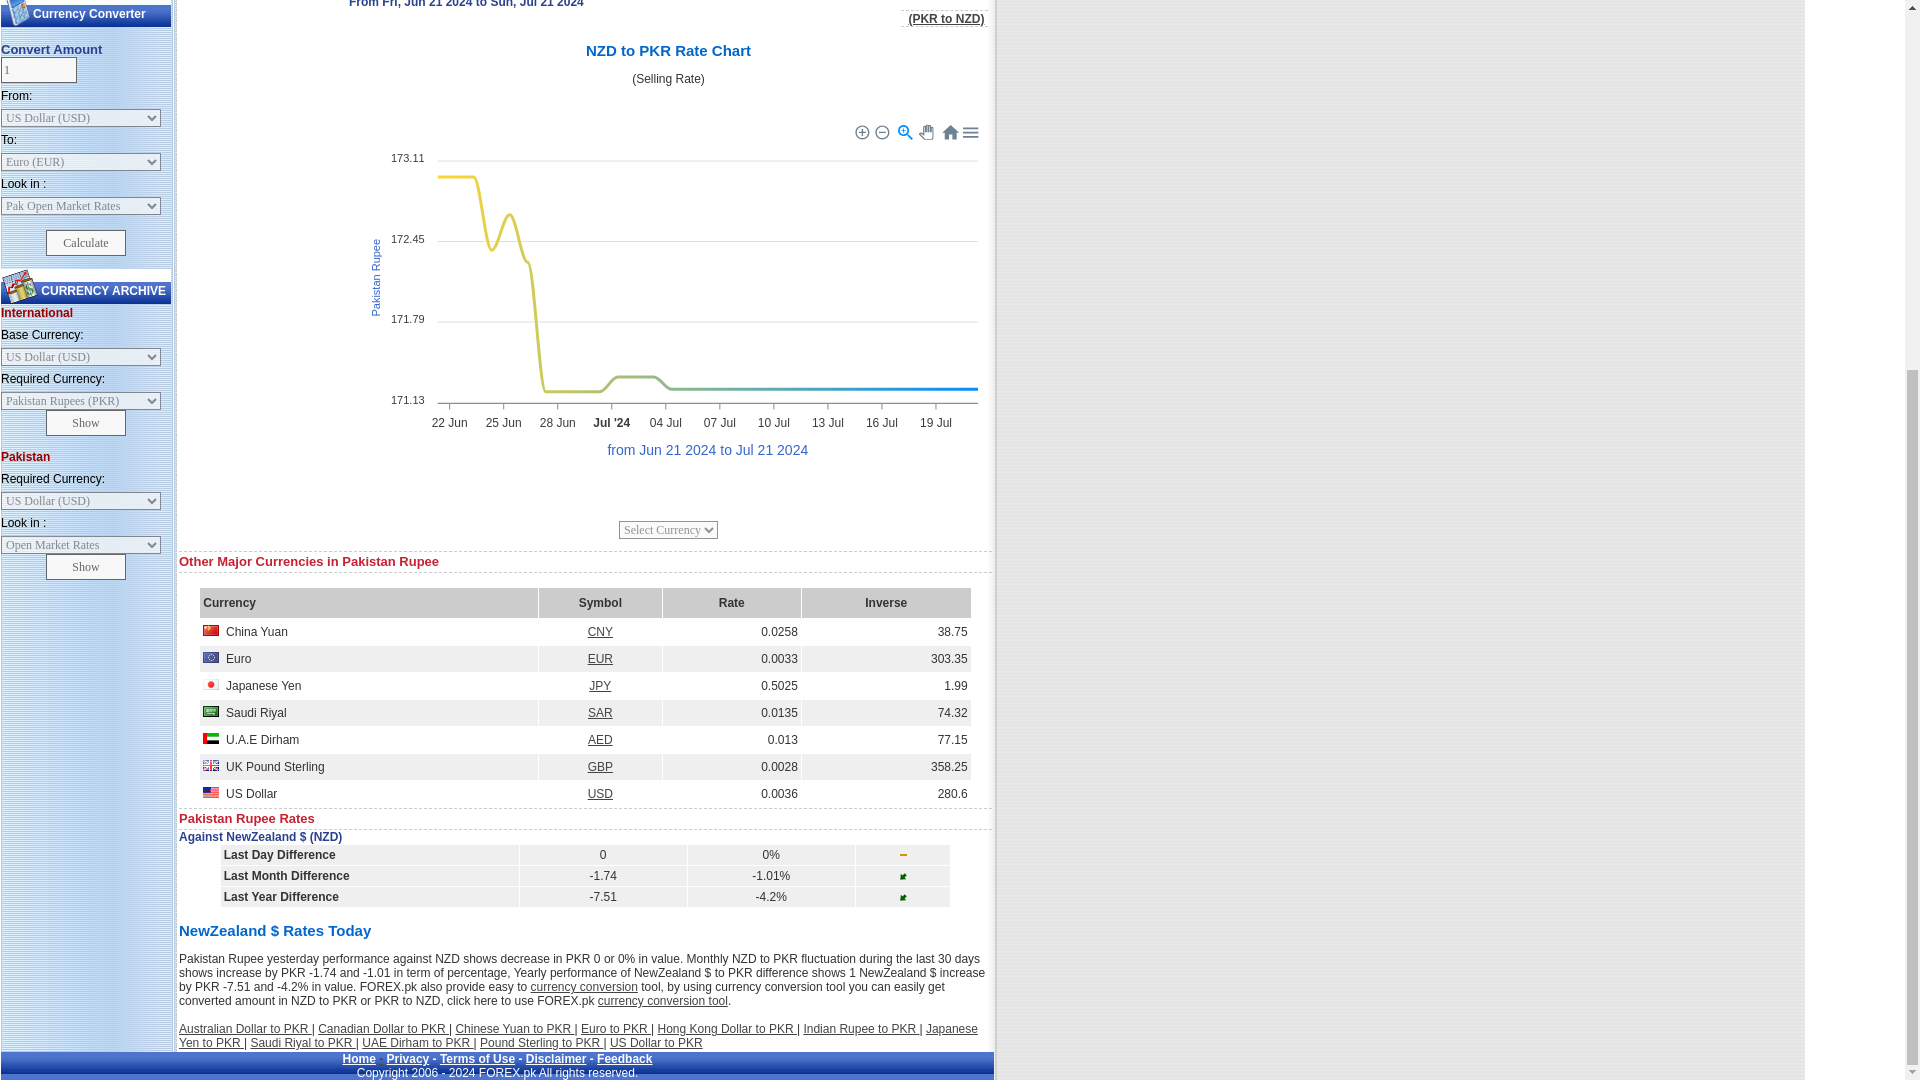  What do you see at coordinates (86, 423) in the screenshot?
I see `Show` at bounding box center [86, 423].